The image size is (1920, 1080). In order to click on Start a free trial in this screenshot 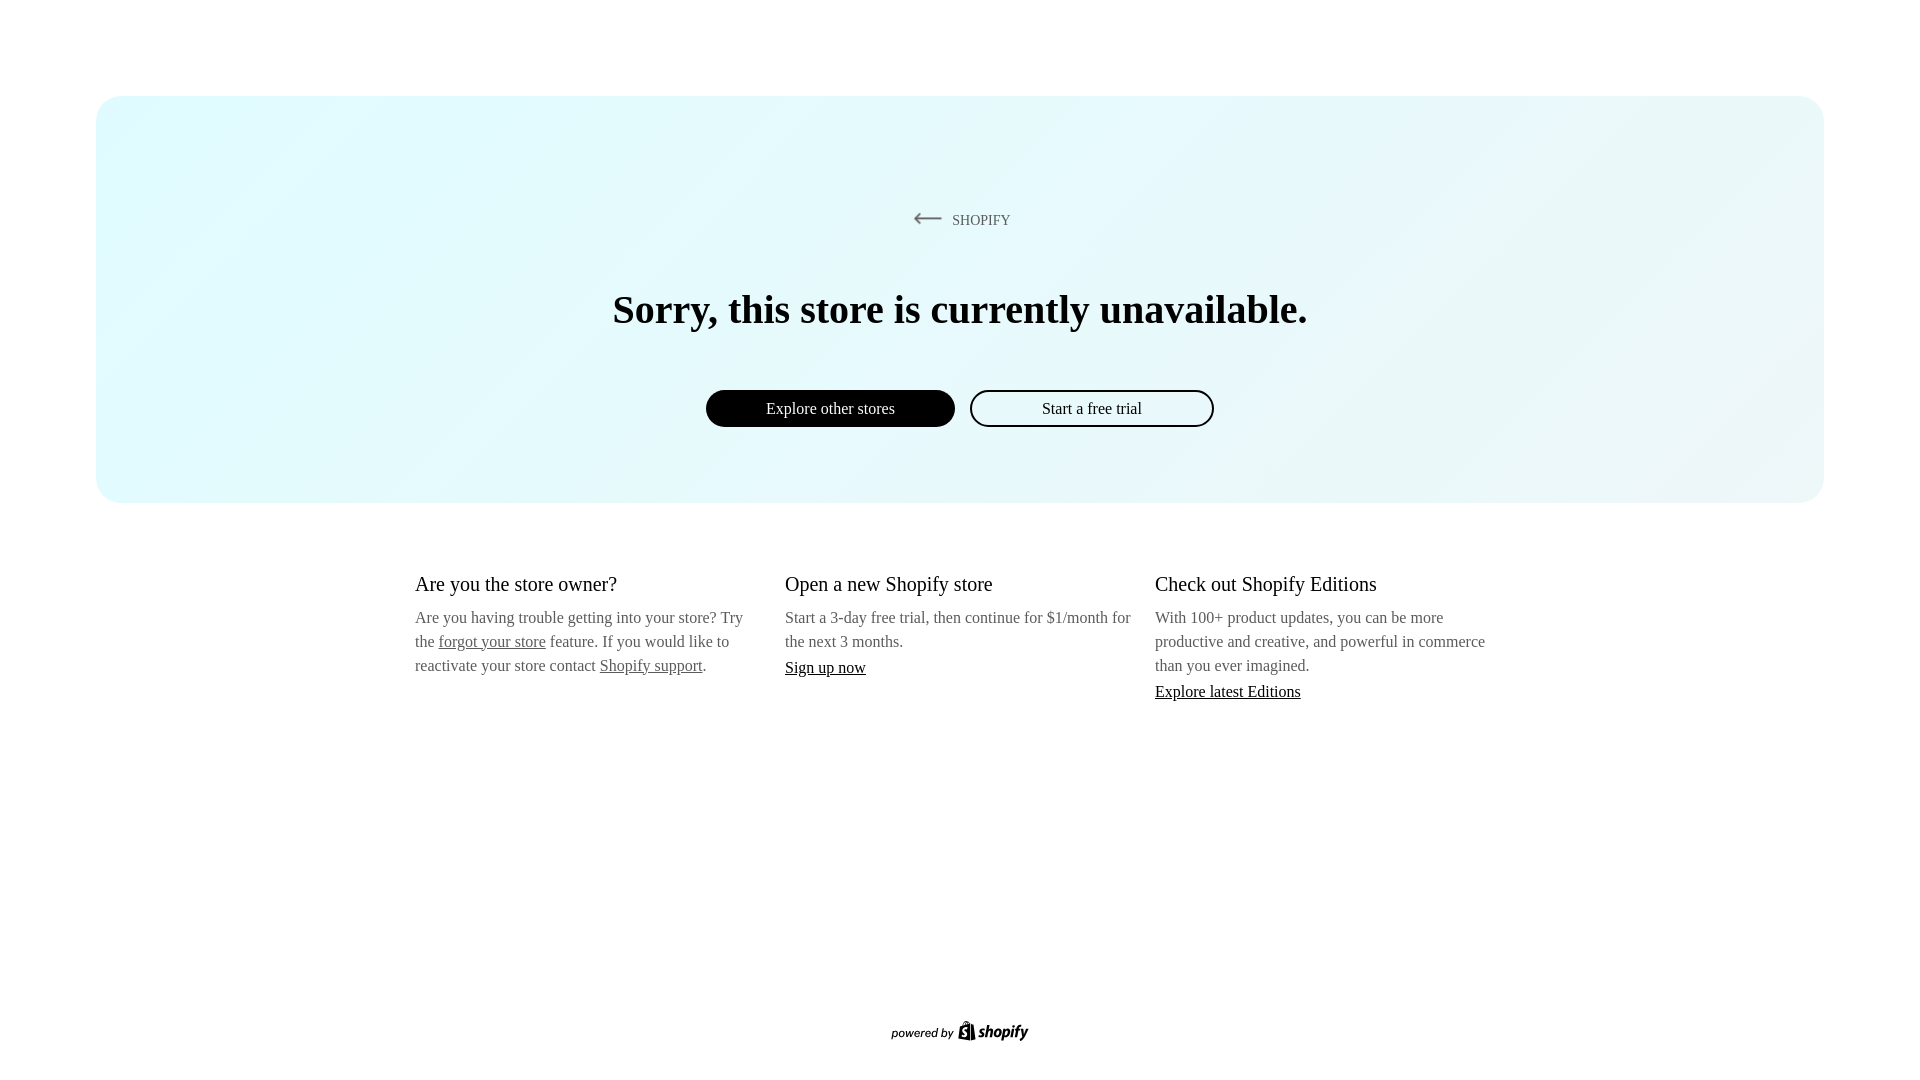, I will do `click(1091, 408)`.